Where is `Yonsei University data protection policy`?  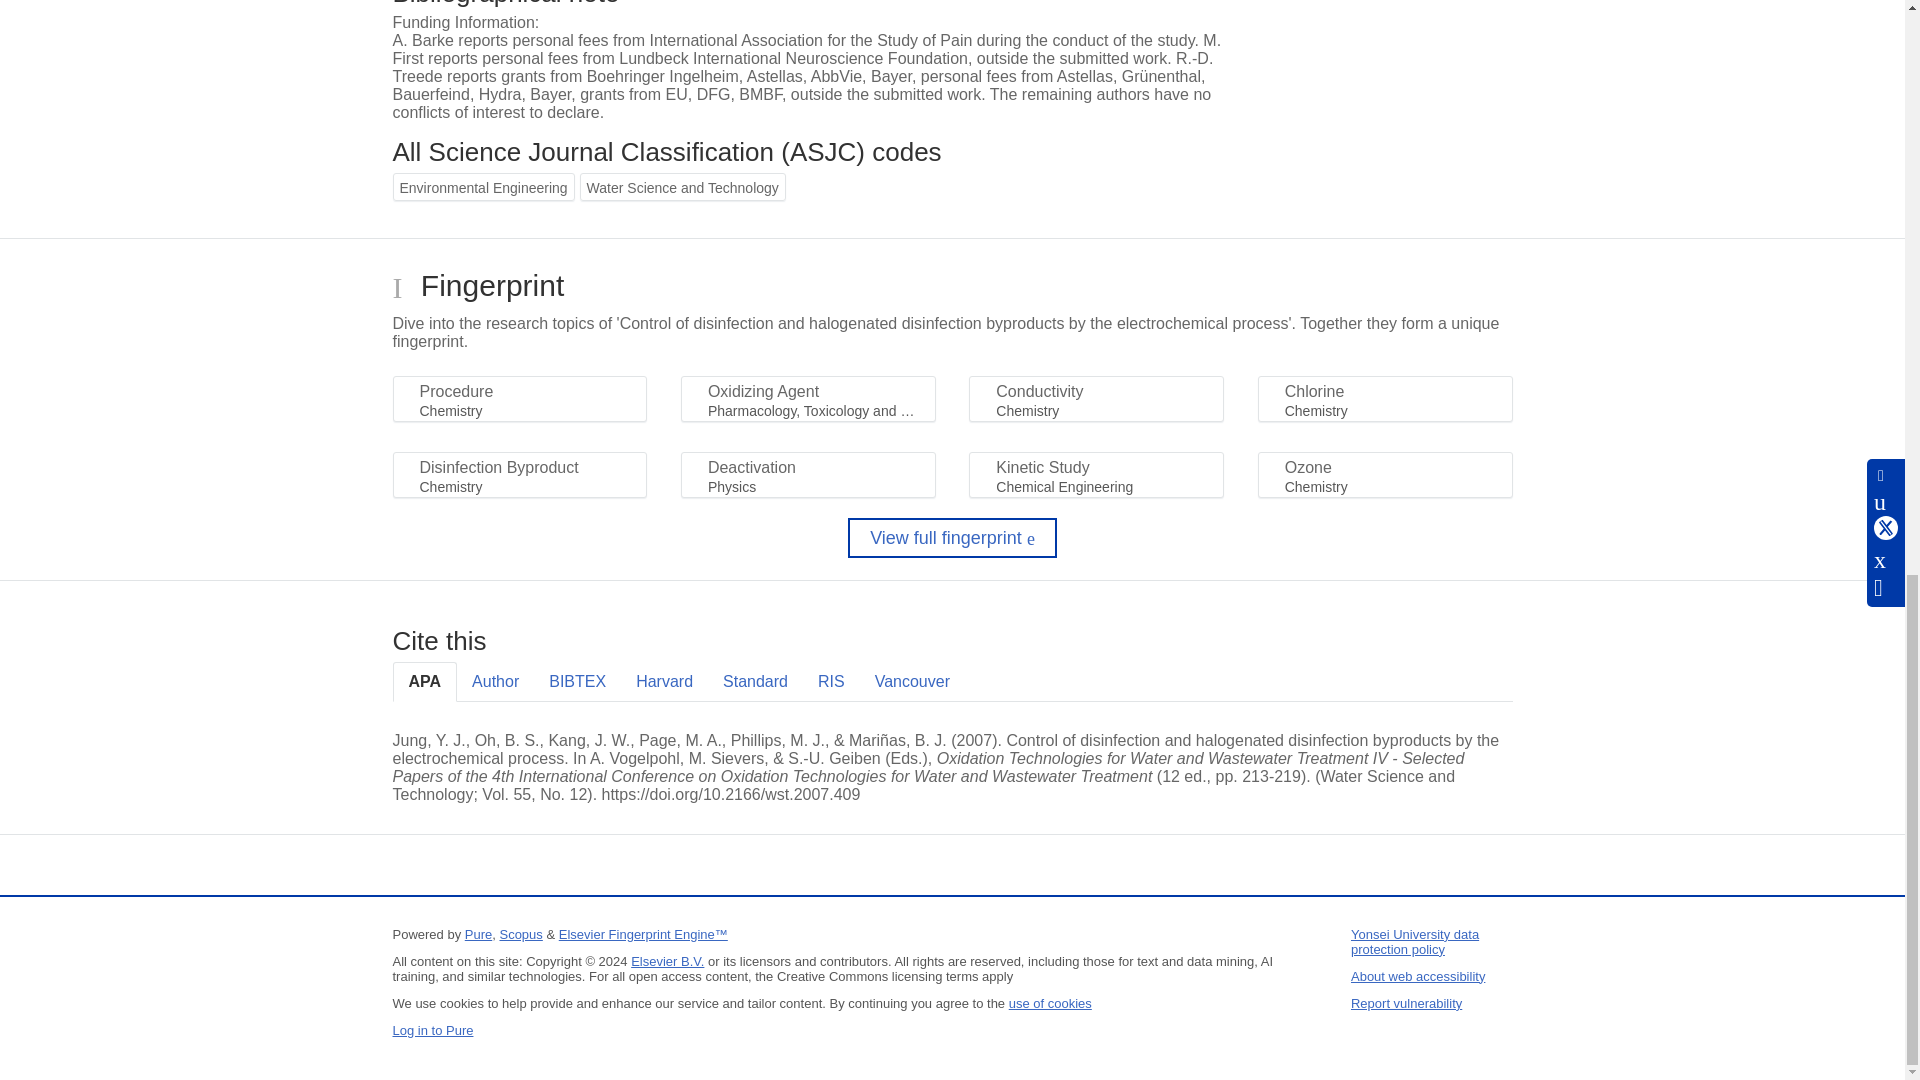 Yonsei University data protection policy is located at coordinates (1414, 941).